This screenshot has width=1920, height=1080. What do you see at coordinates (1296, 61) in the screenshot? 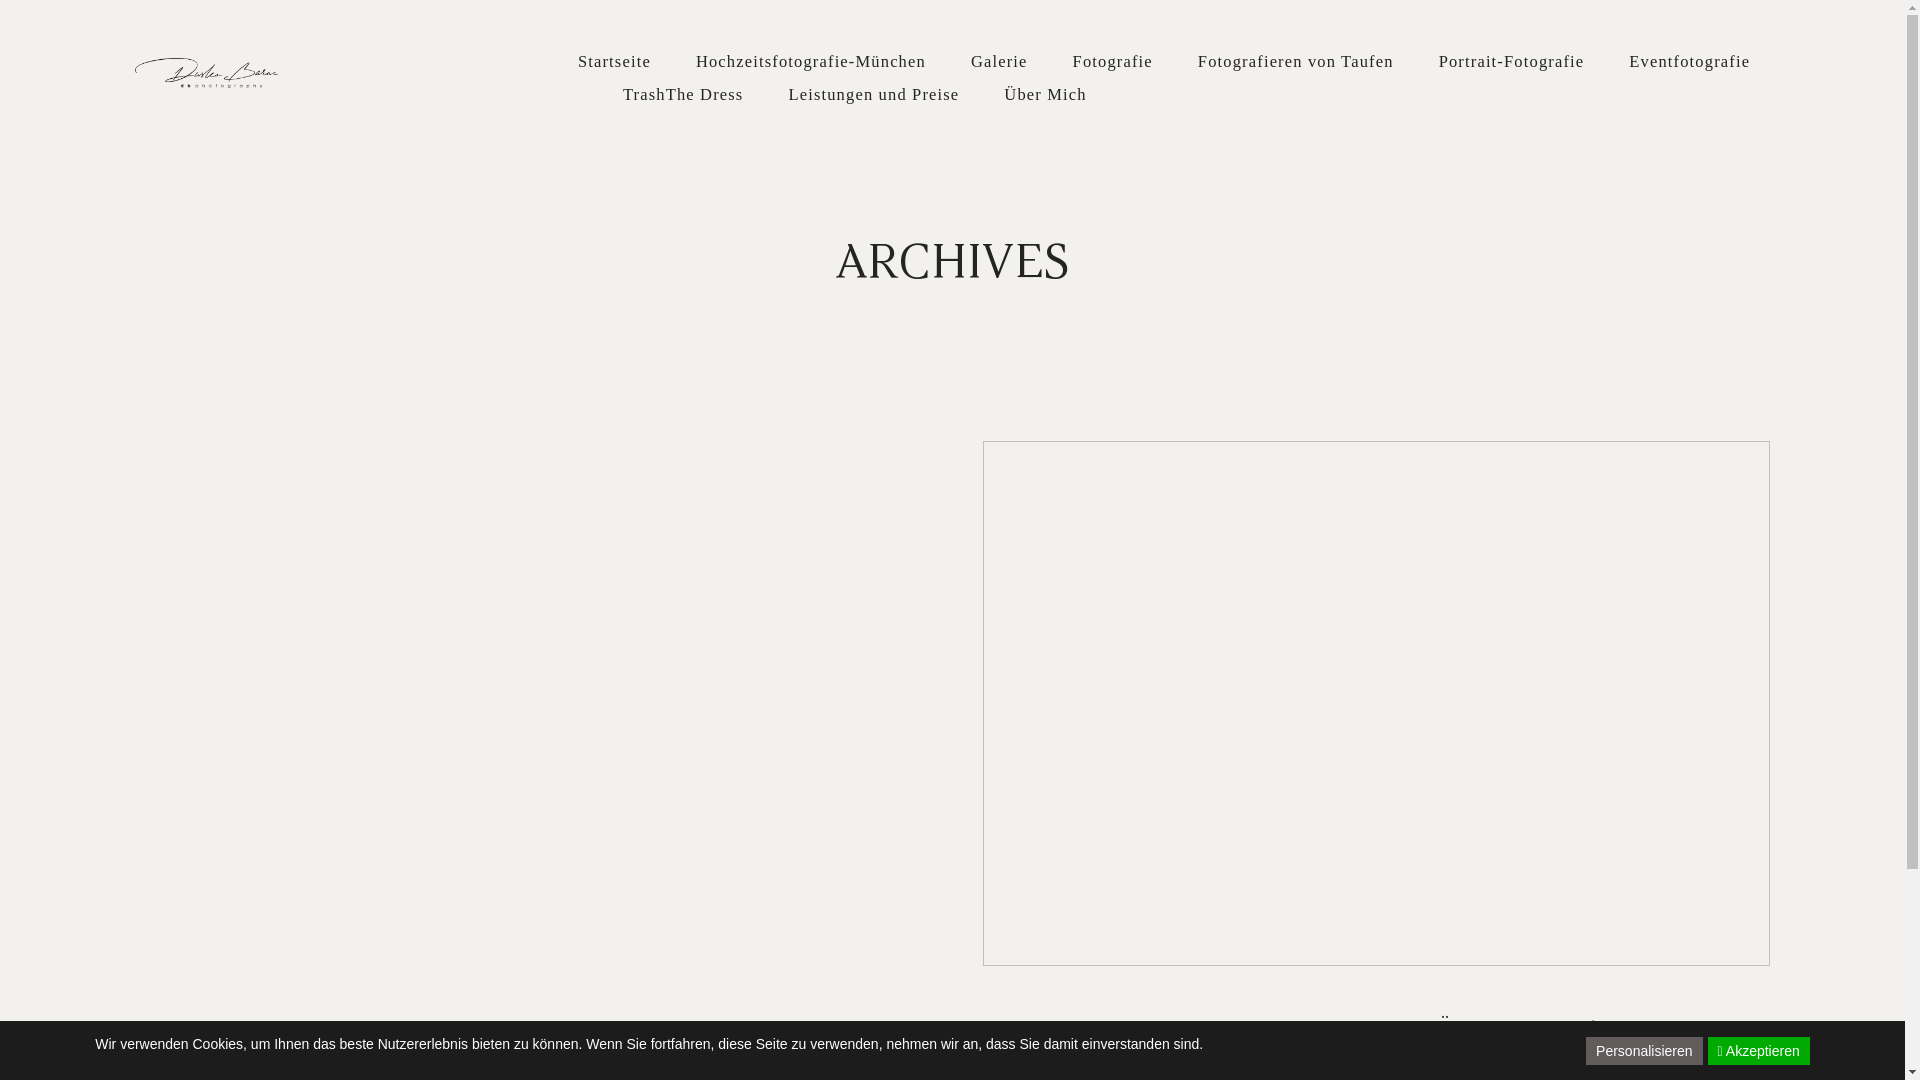
I see `Fotografieren von Taufen` at bounding box center [1296, 61].